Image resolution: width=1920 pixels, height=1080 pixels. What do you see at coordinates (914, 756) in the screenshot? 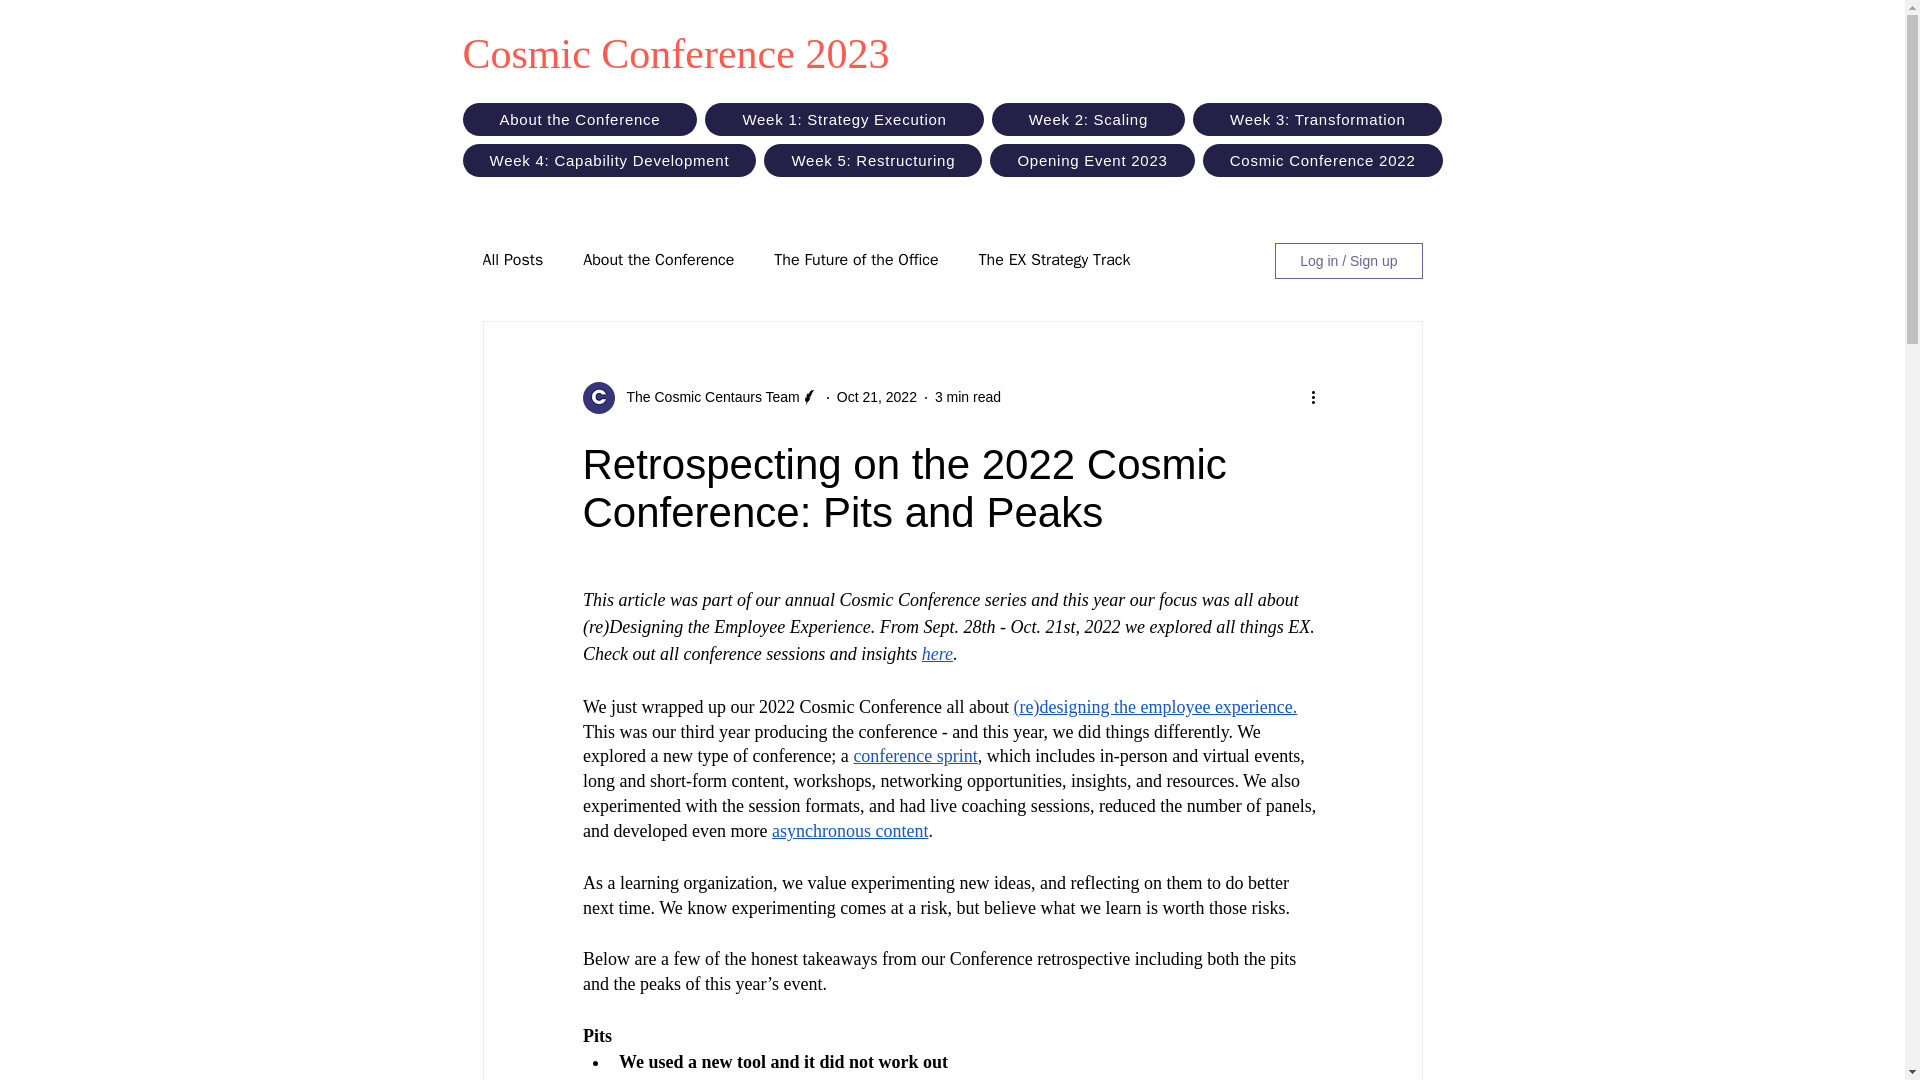
I see `conference sprint` at bounding box center [914, 756].